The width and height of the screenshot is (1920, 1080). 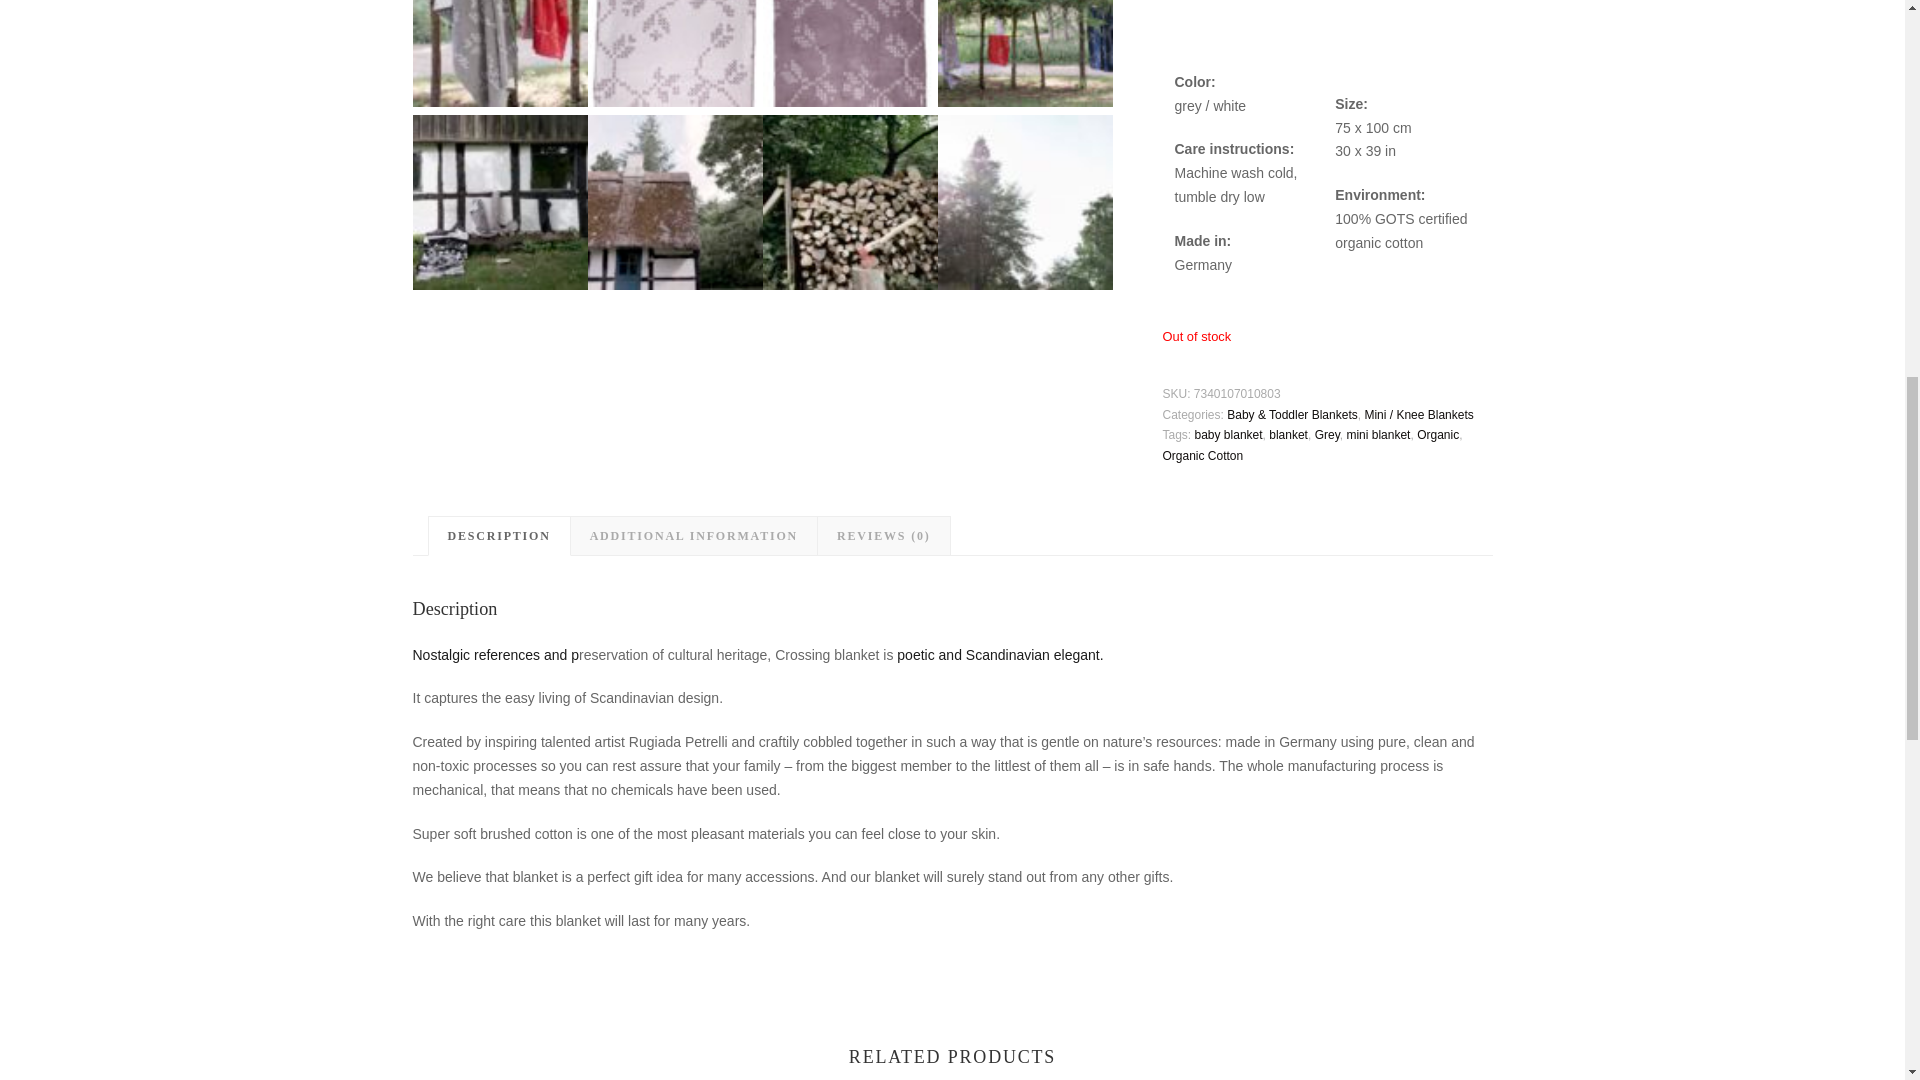 What do you see at coordinates (500, 53) in the screenshot?
I see `Soft organic cotton blanket with Crossing design pattern` at bounding box center [500, 53].